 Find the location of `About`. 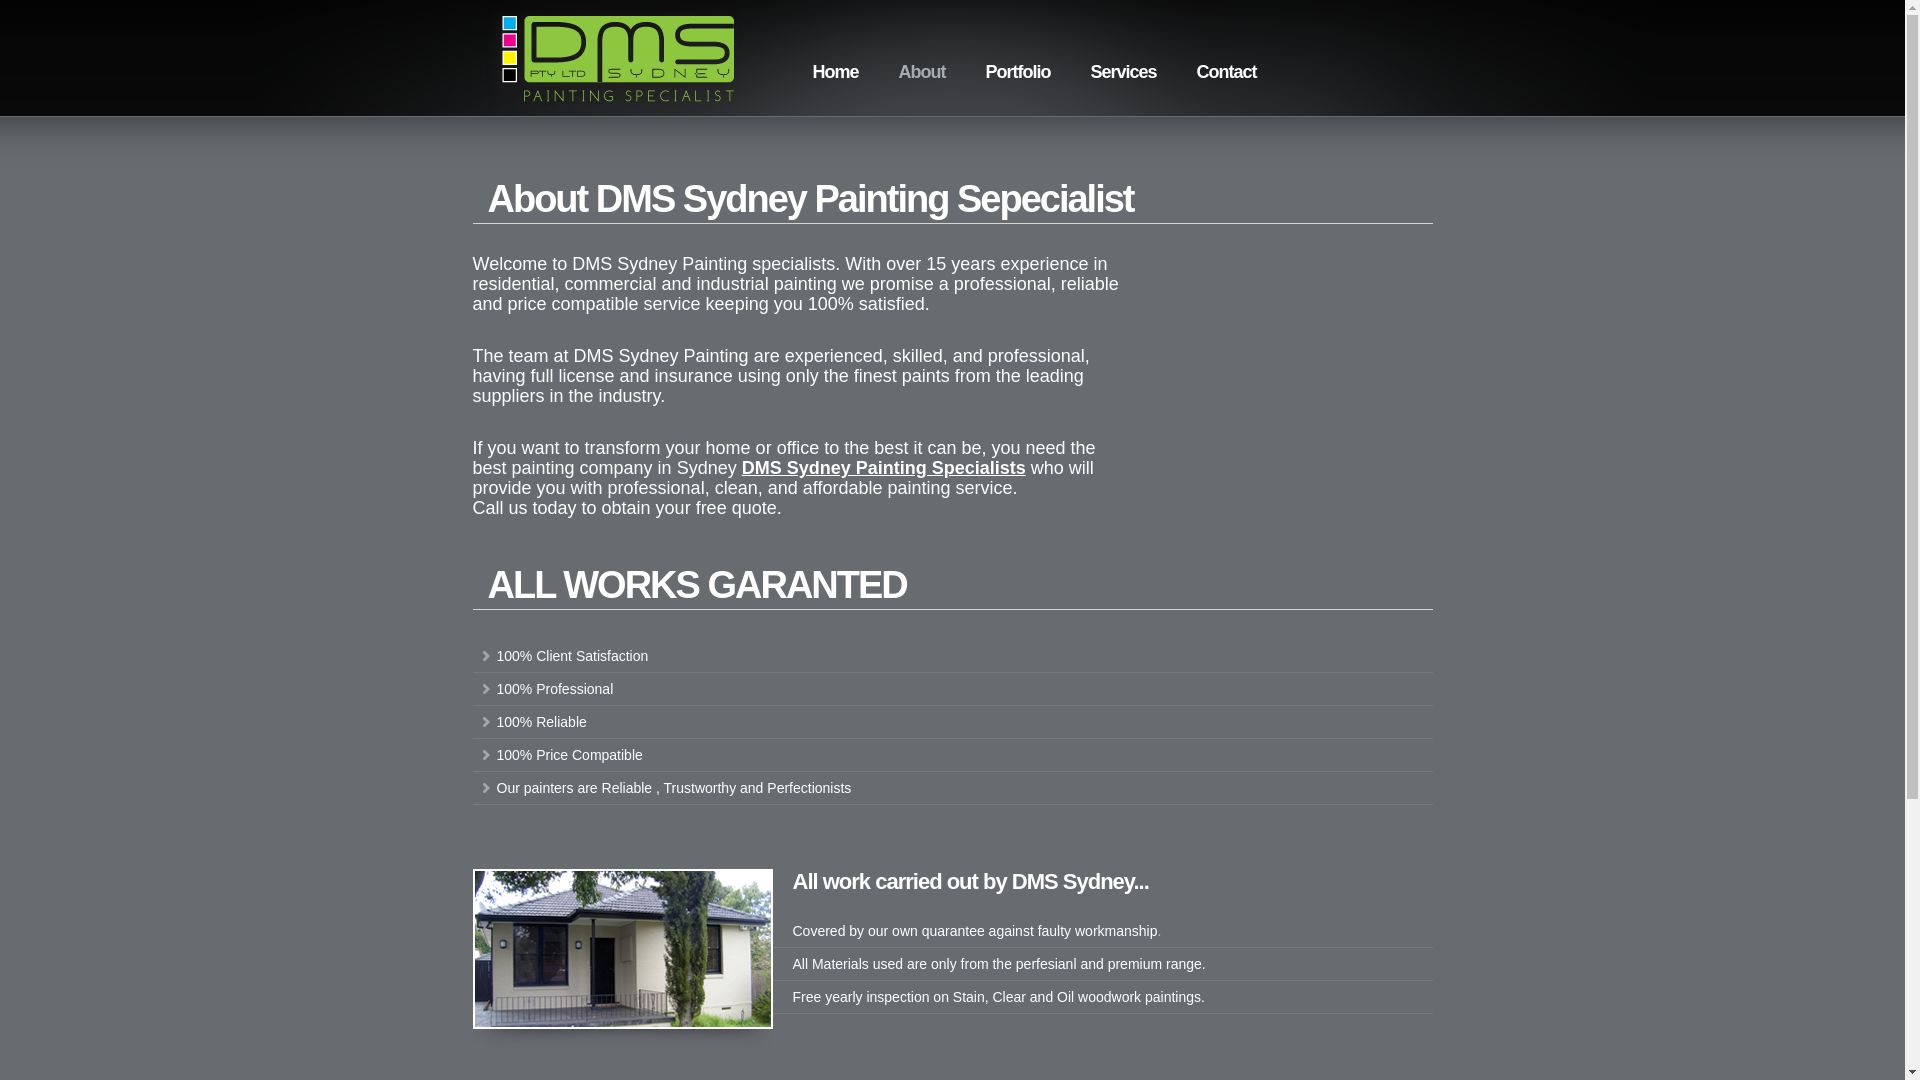

About is located at coordinates (922, 72).